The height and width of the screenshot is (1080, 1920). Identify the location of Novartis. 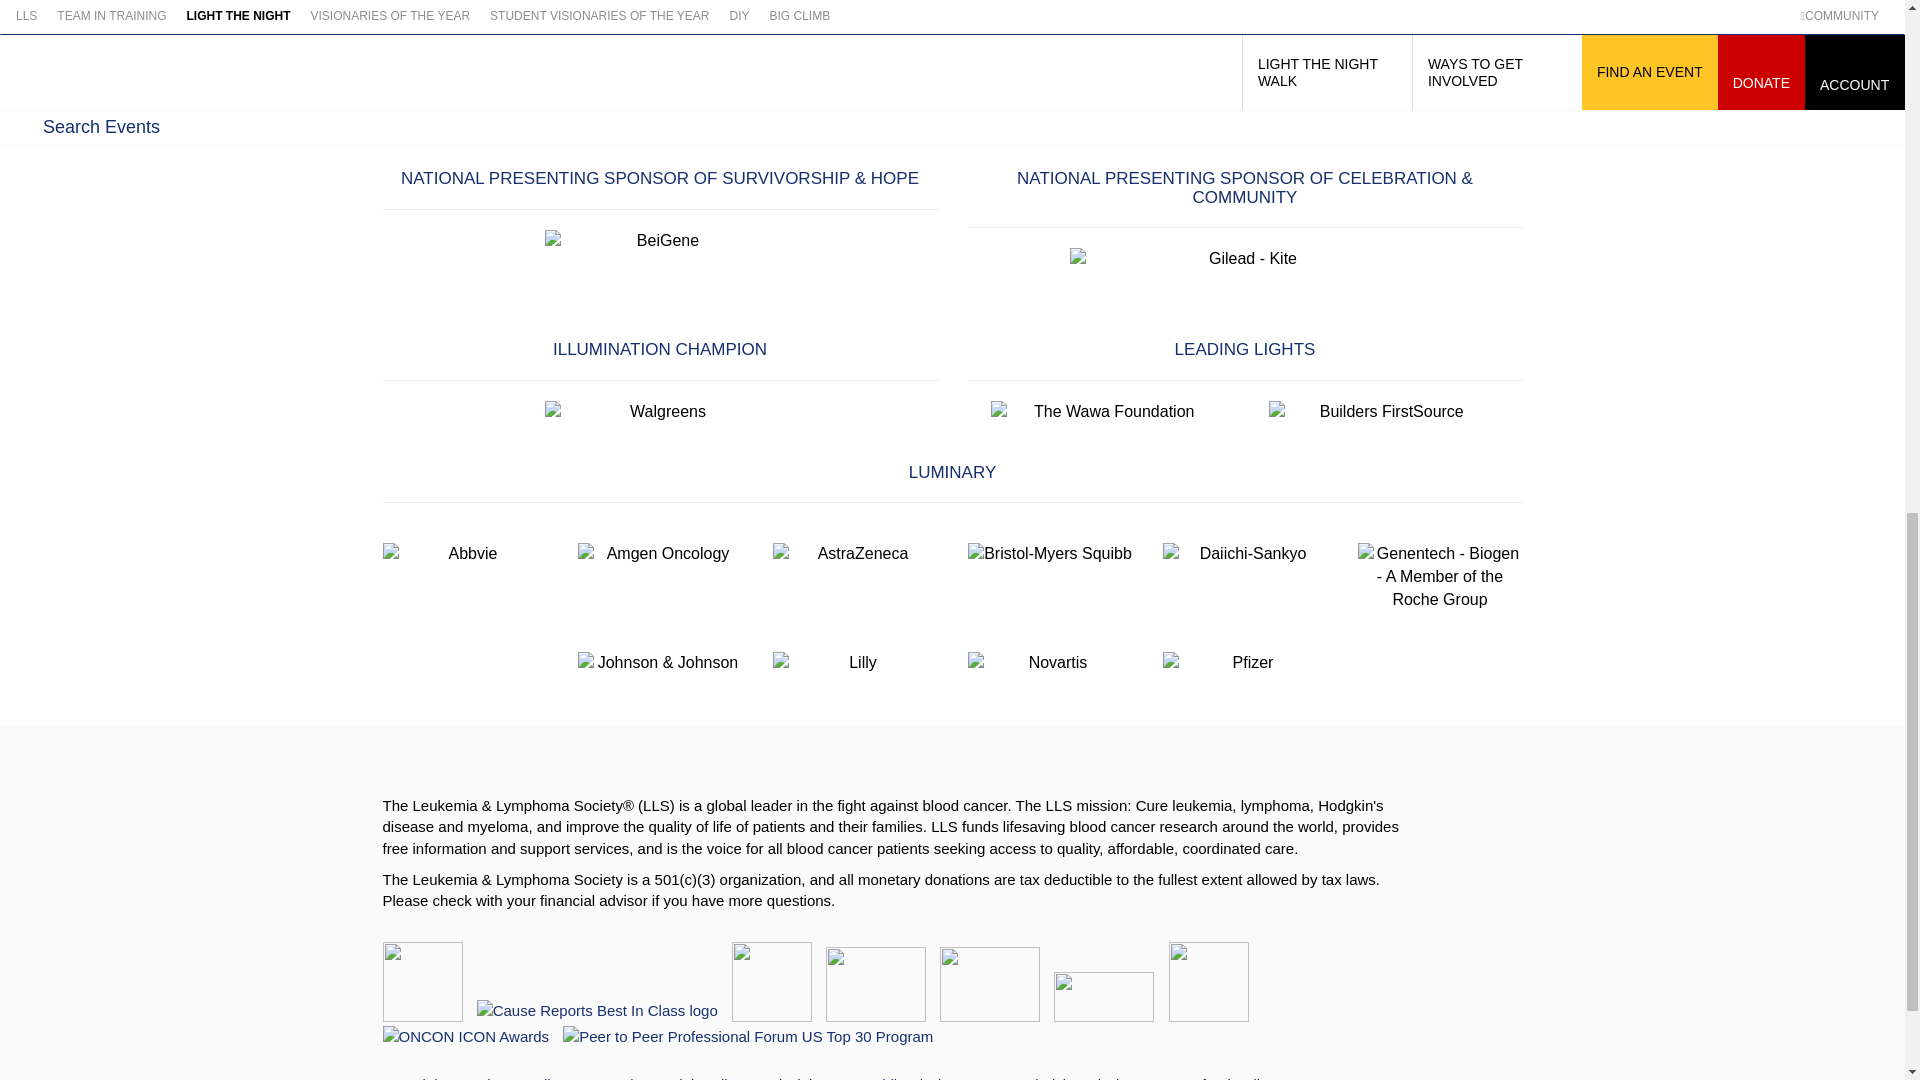
(1050, 664).